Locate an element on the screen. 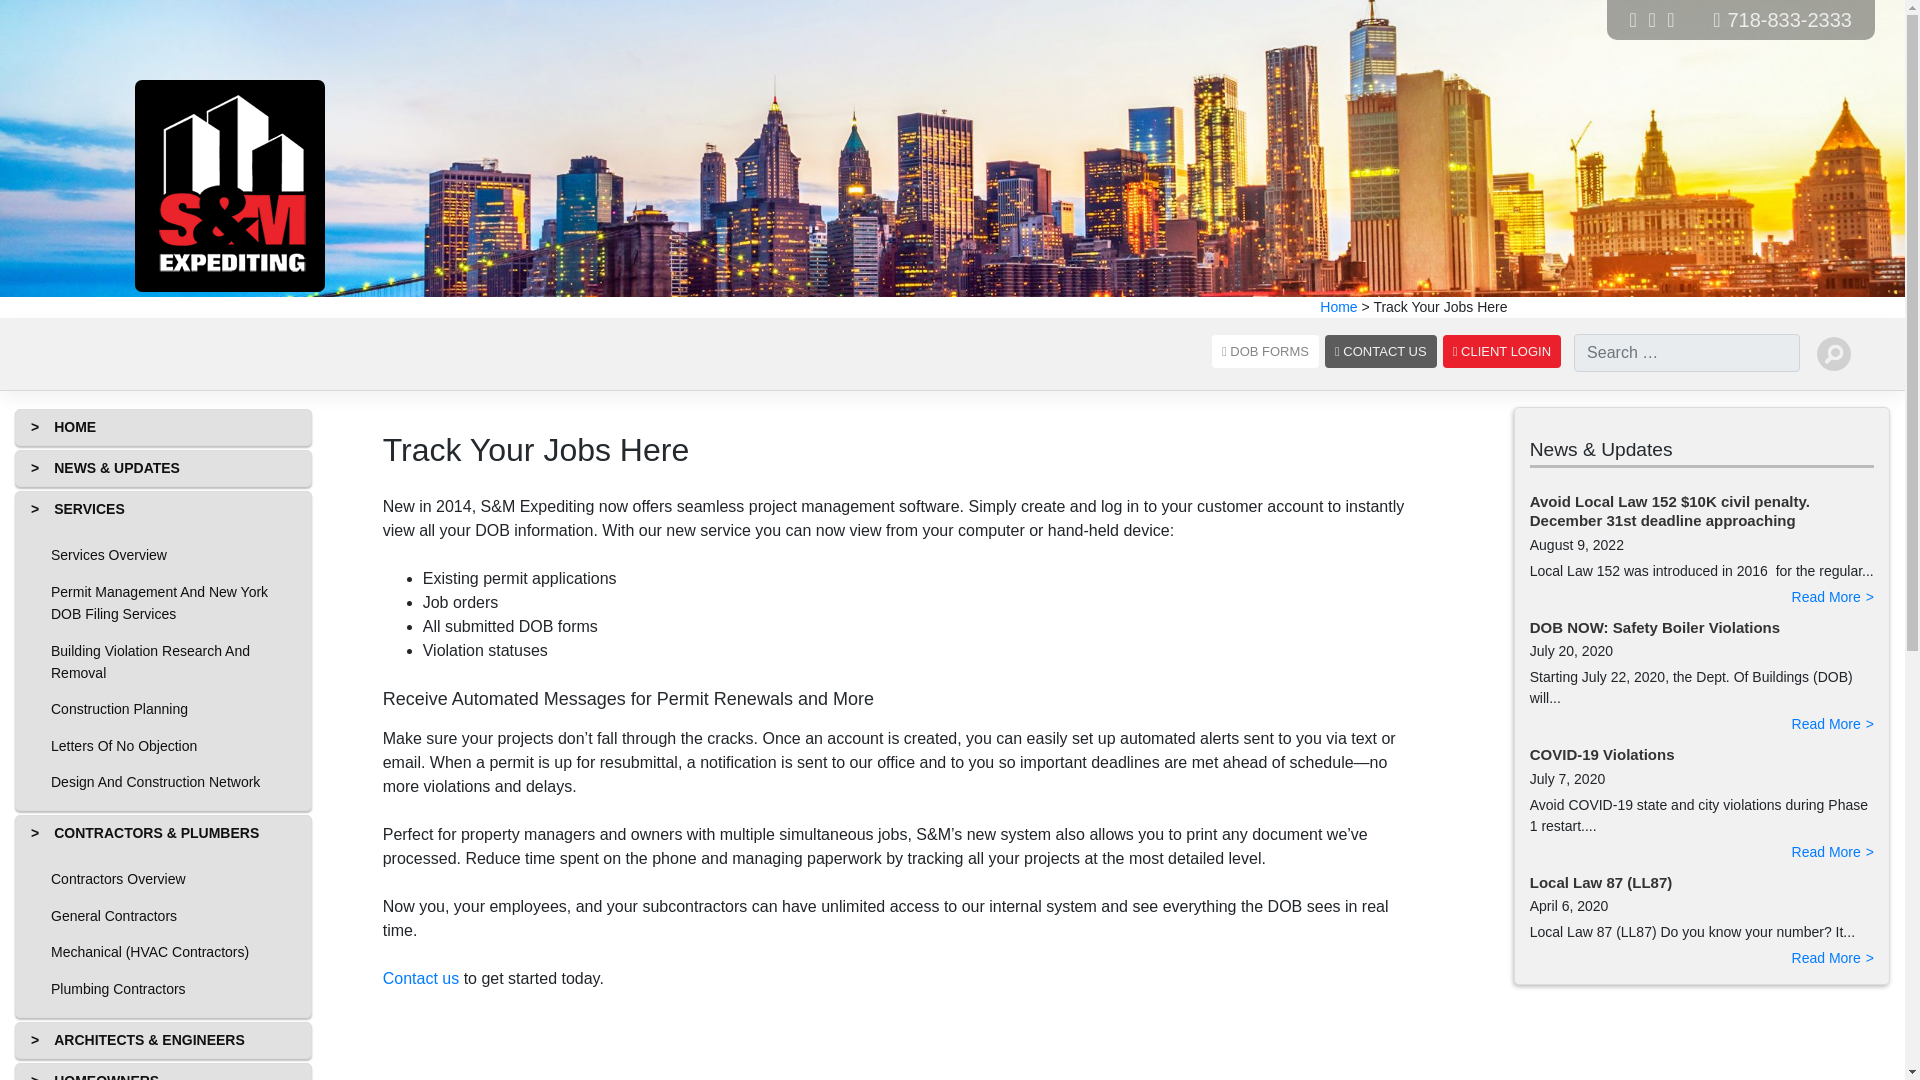 This screenshot has width=1920, height=1080. Plumbing Contractors is located at coordinates (163, 988).